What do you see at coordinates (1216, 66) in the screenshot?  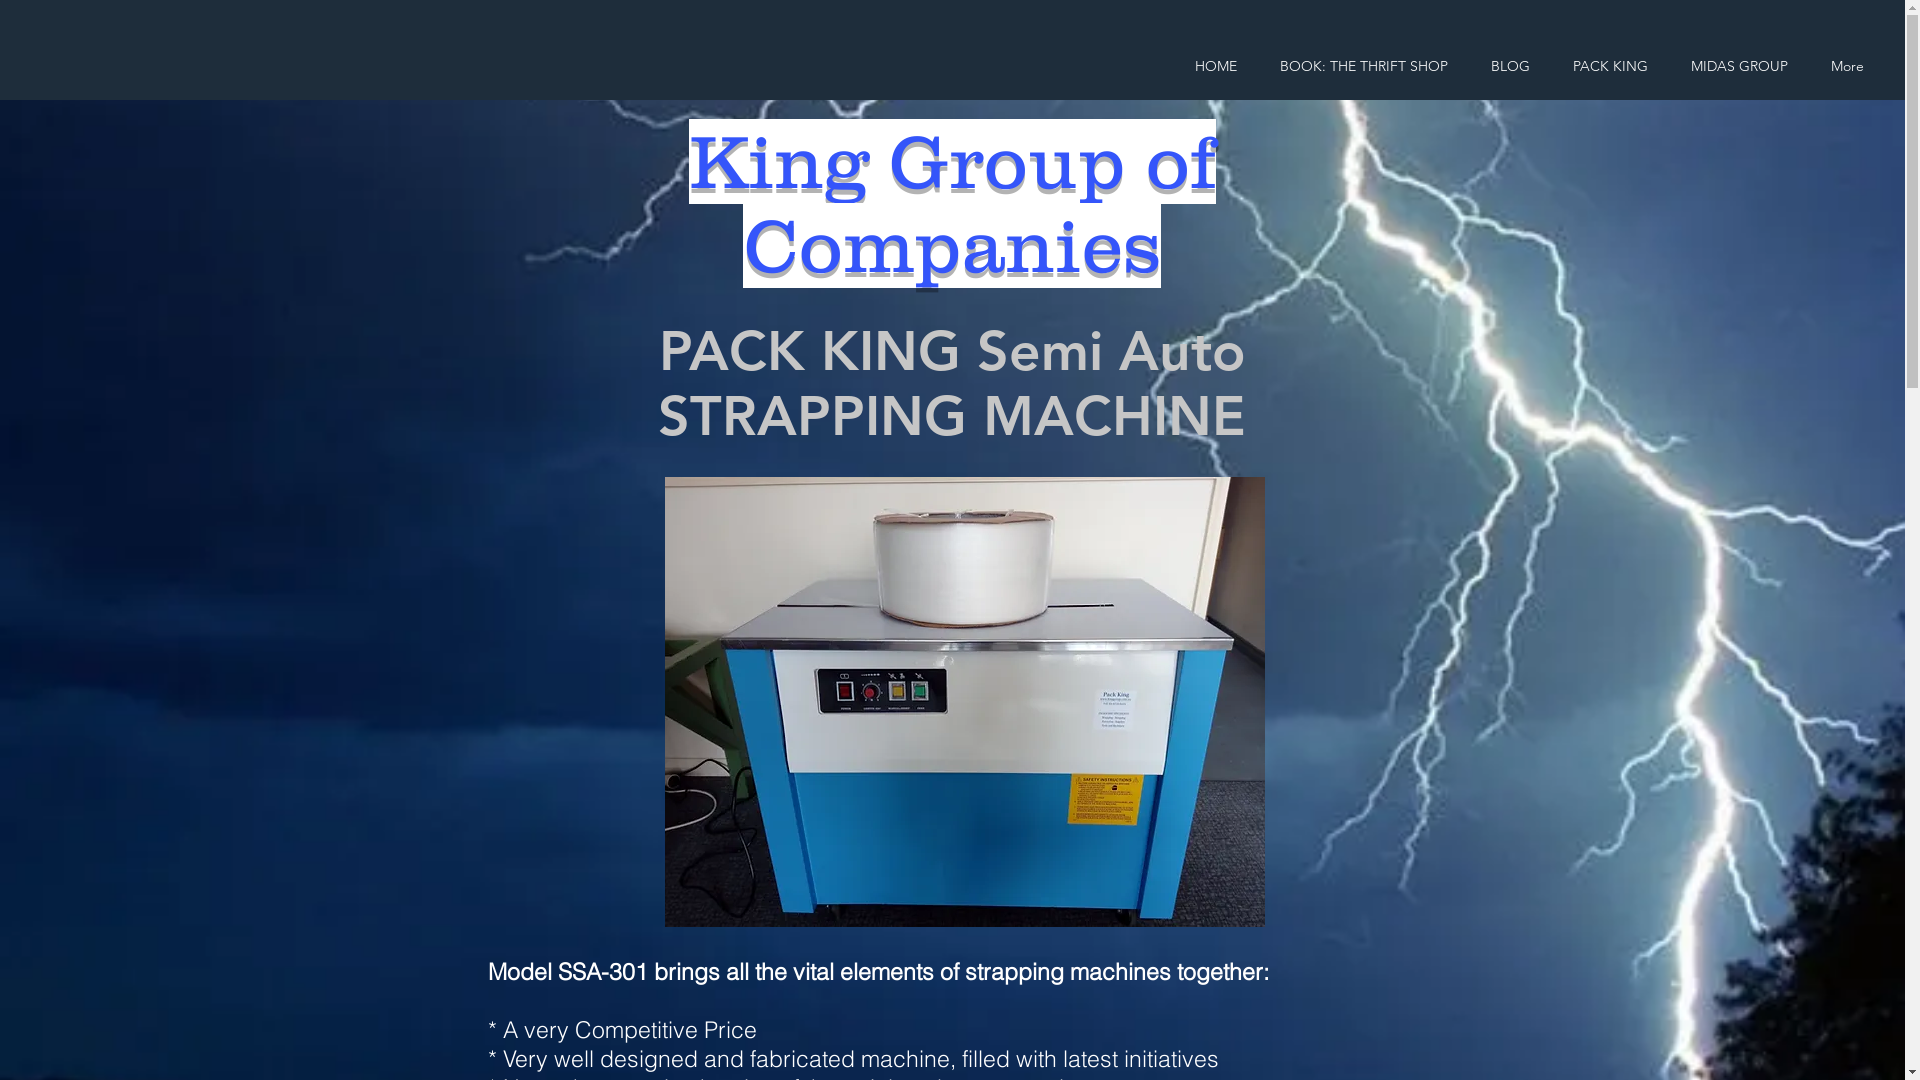 I see `HOME` at bounding box center [1216, 66].